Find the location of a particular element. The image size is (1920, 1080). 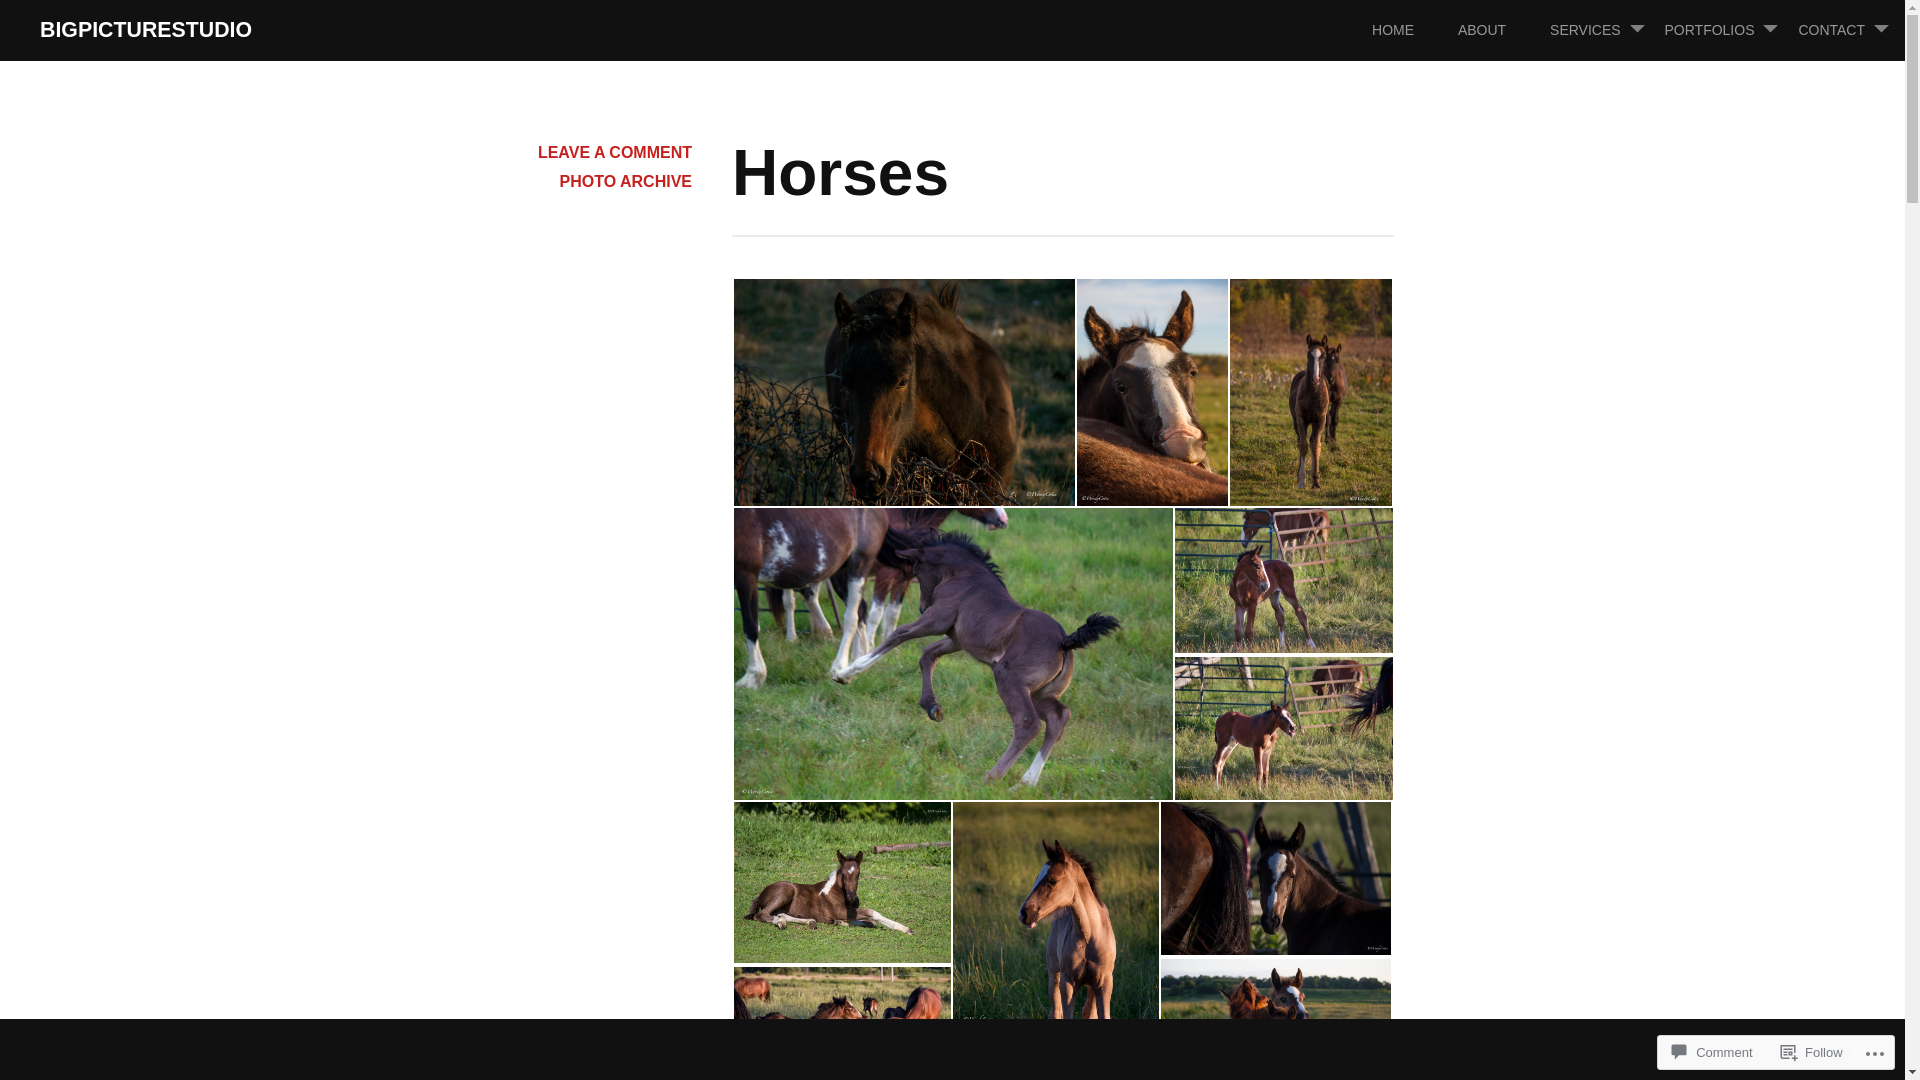

ABOUT is located at coordinates (1502, 30).